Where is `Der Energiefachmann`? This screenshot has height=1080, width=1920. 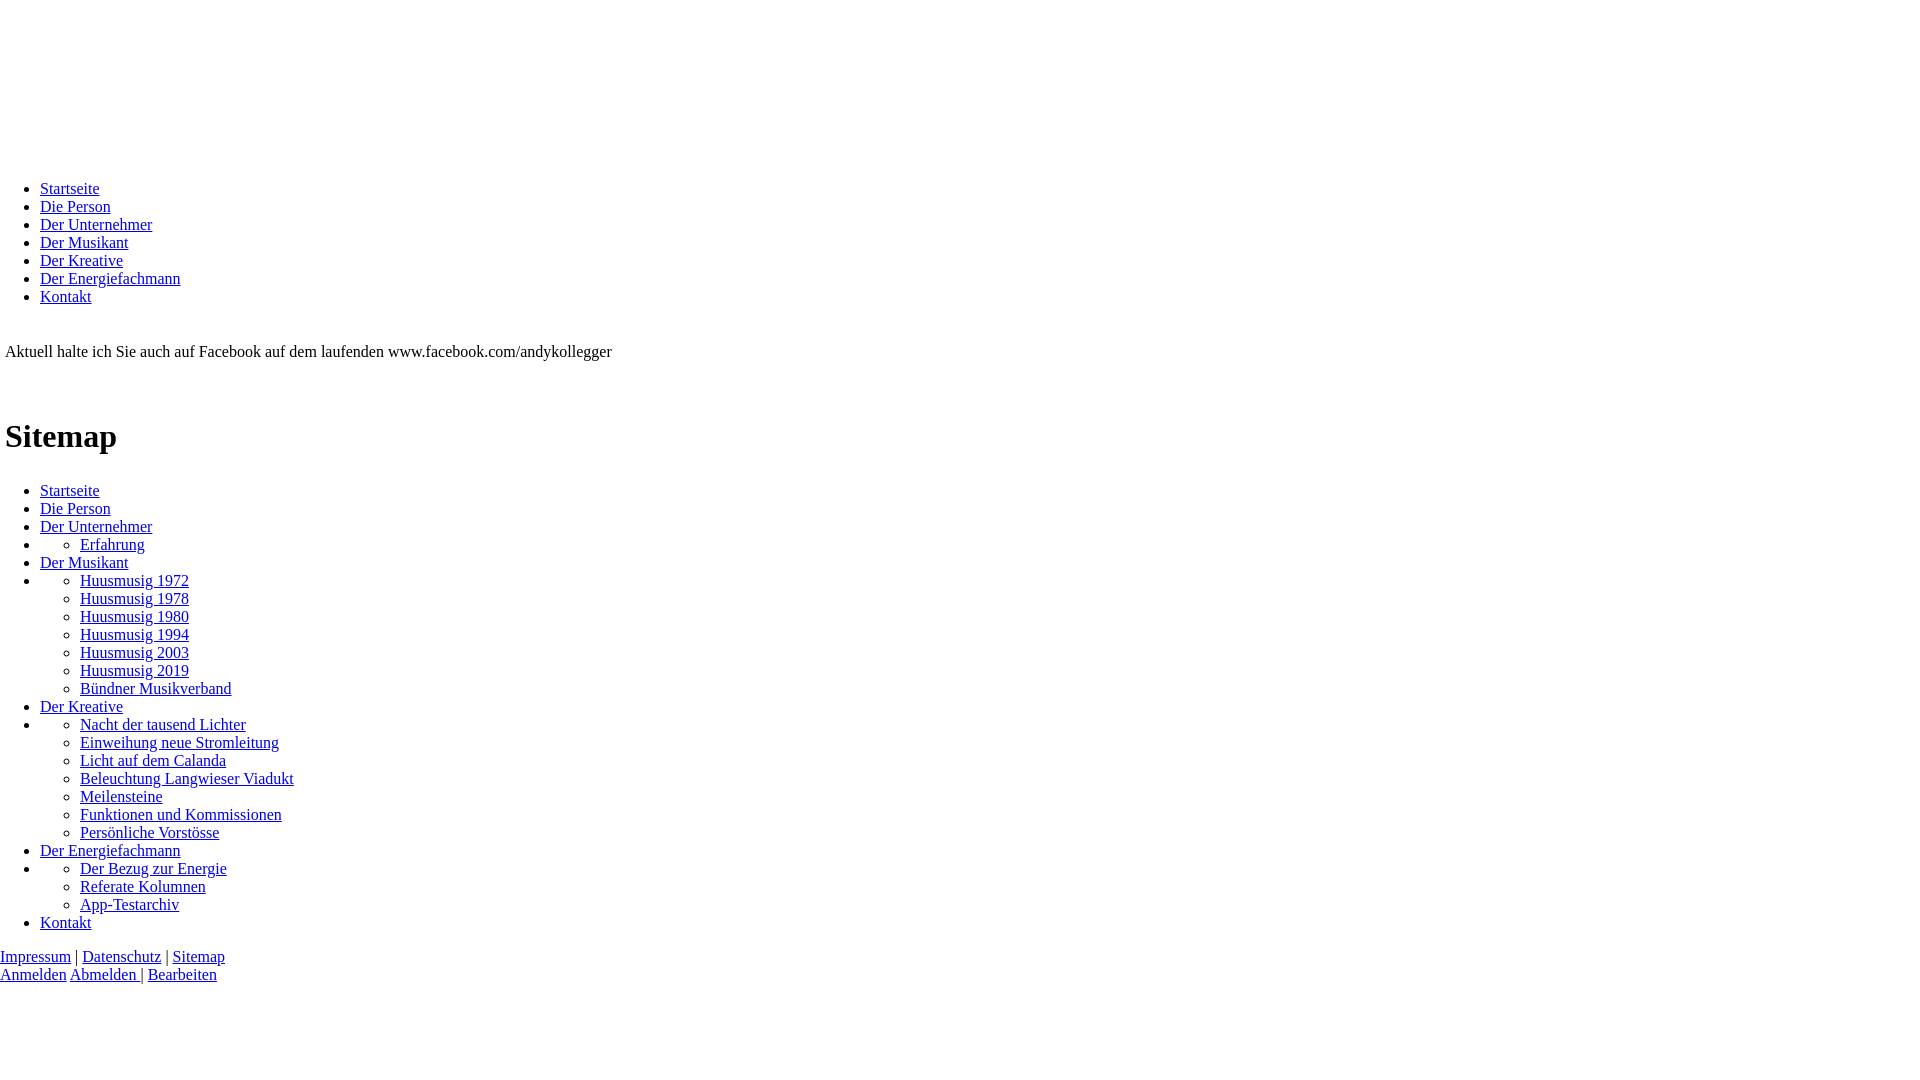
Der Energiefachmann is located at coordinates (110, 278).